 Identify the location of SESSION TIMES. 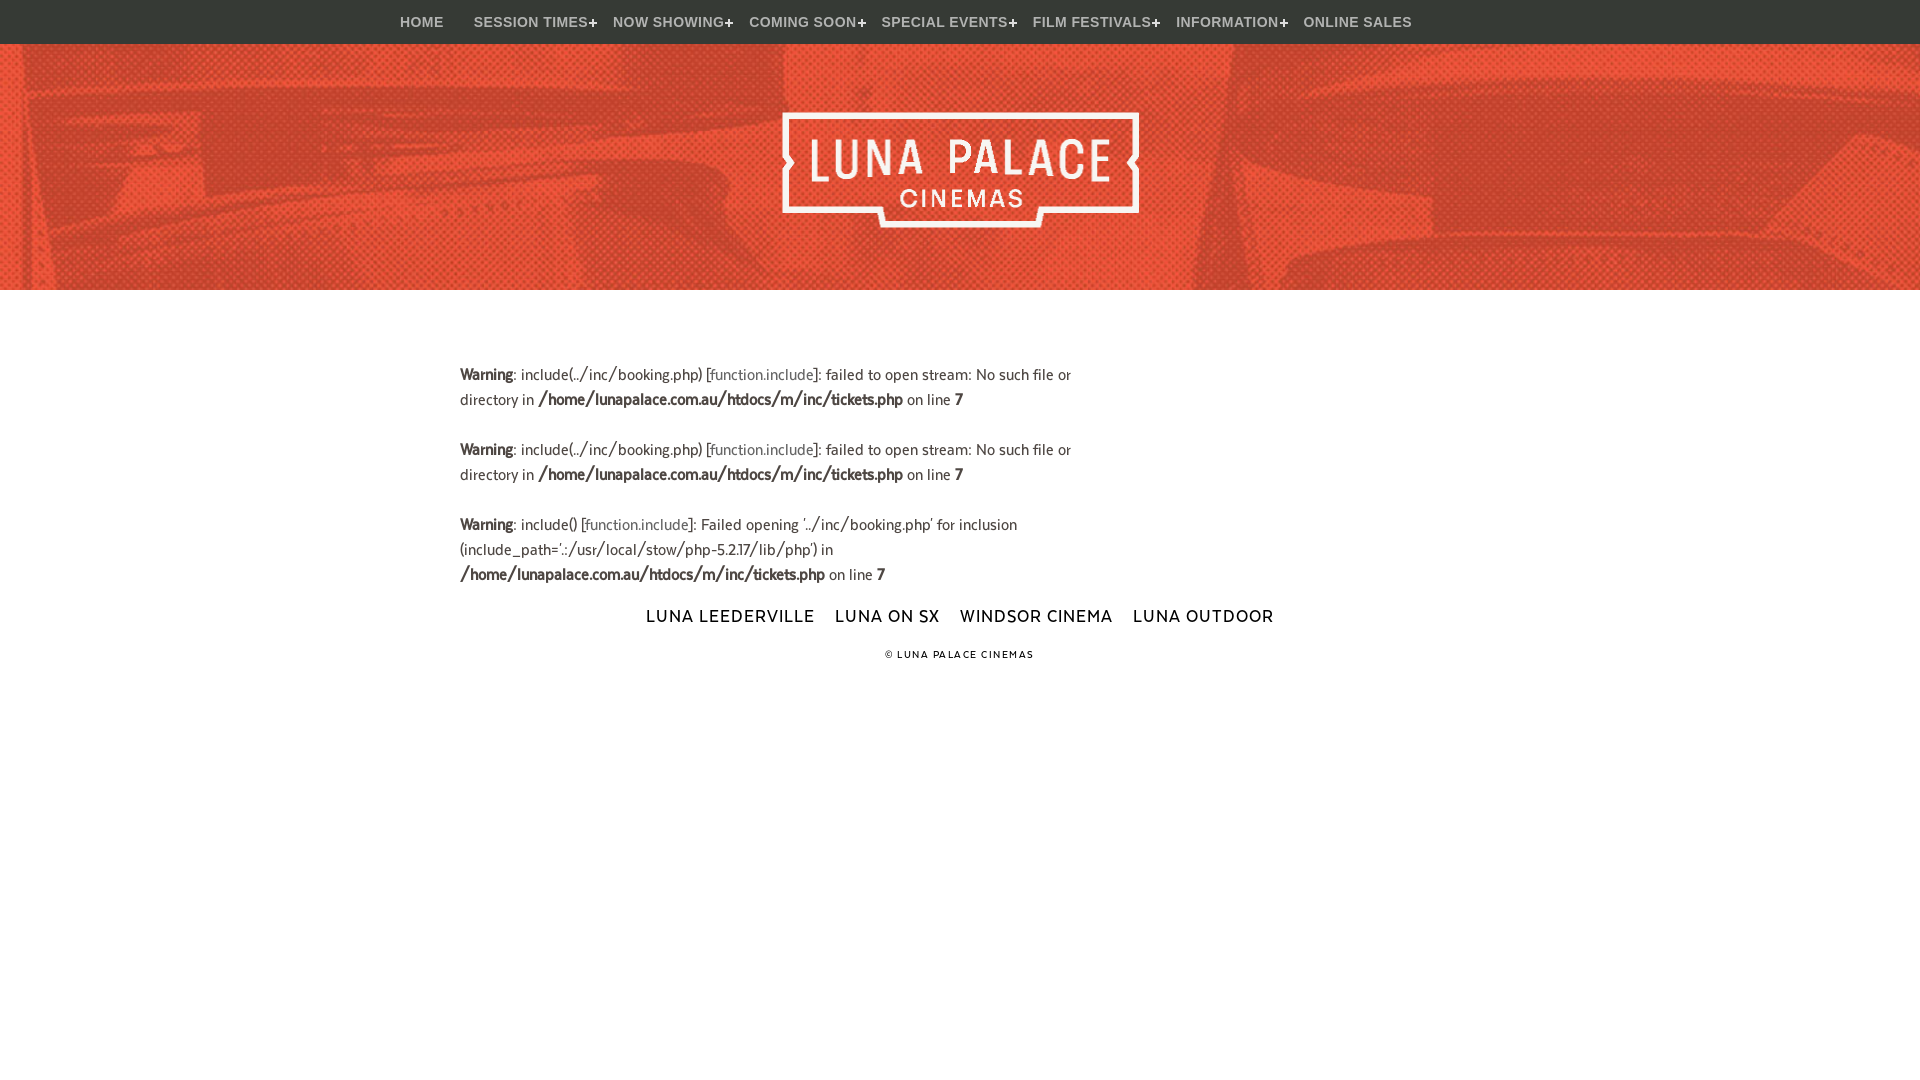
(528, 22).